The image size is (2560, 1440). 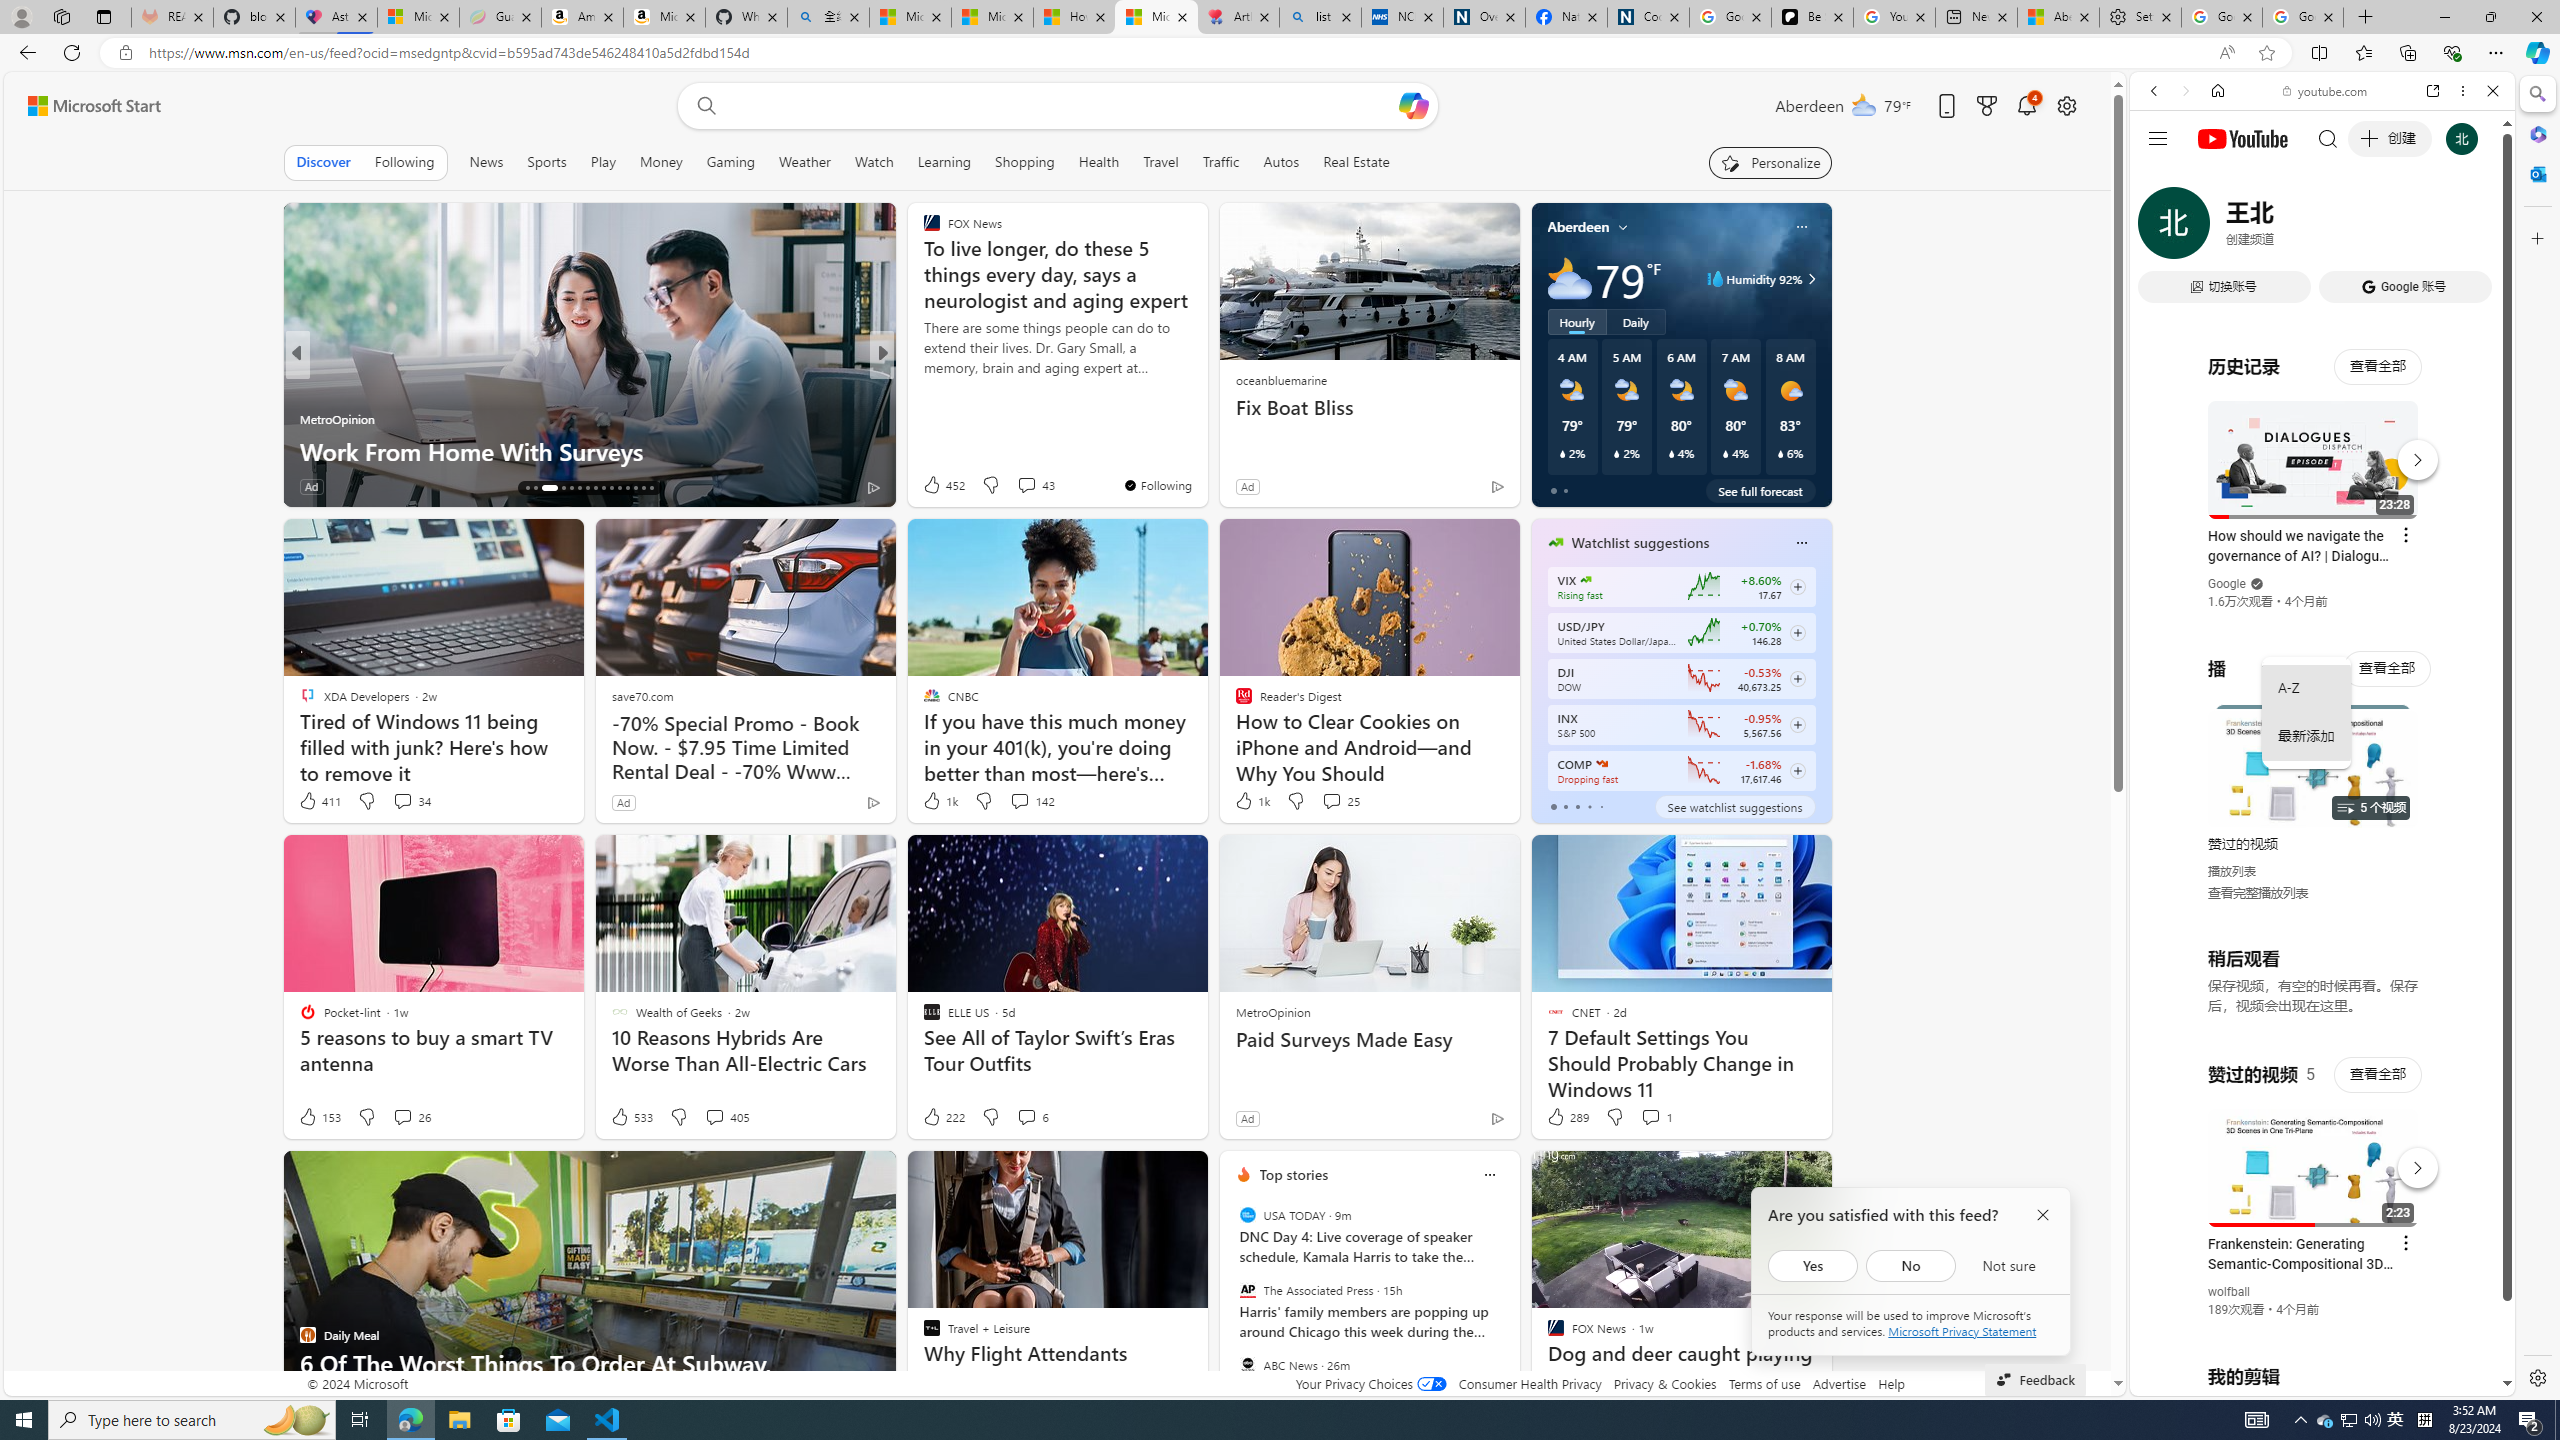 What do you see at coordinates (1026, 1117) in the screenshot?
I see `View comments 6 Comment` at bounding box center [1026, 1117].